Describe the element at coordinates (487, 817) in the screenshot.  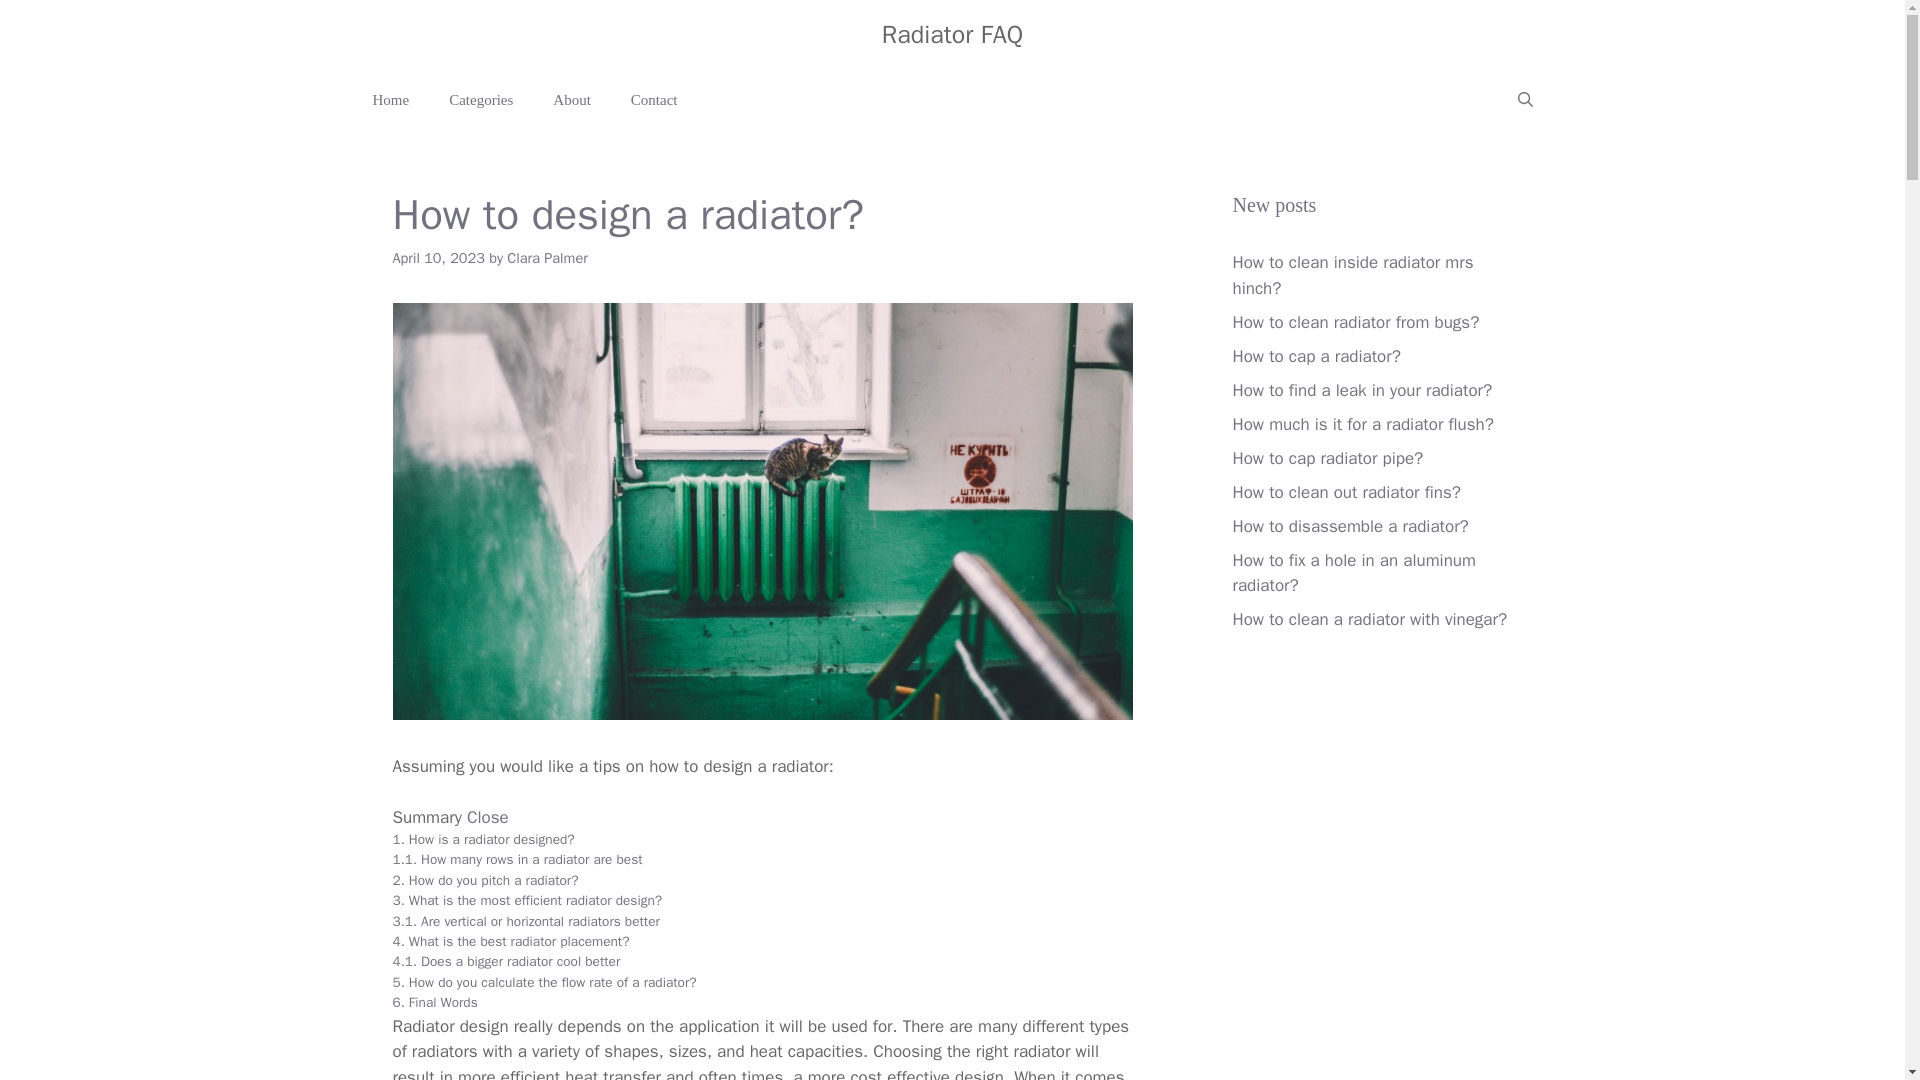
I see `Close` at that location.